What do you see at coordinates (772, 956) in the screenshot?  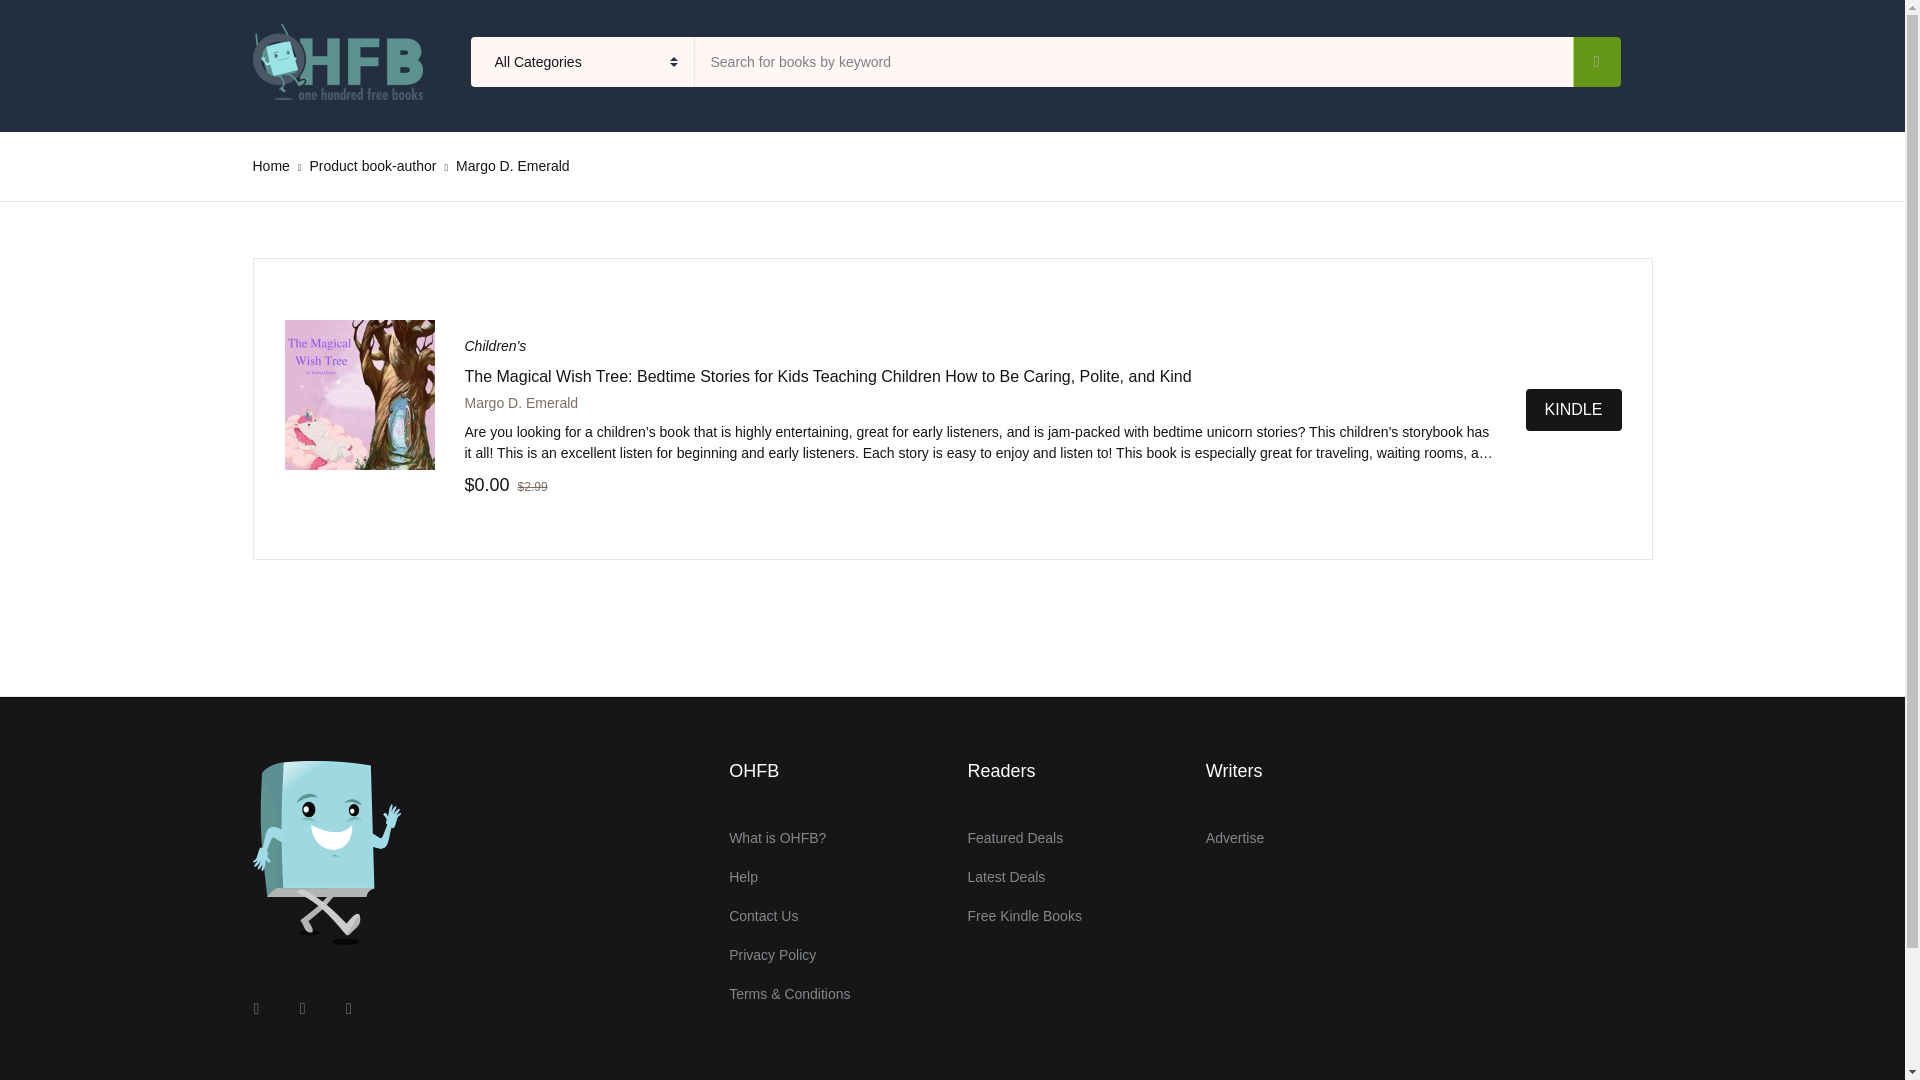 I see `Privacy Policy` at bounding box center [772, 956].